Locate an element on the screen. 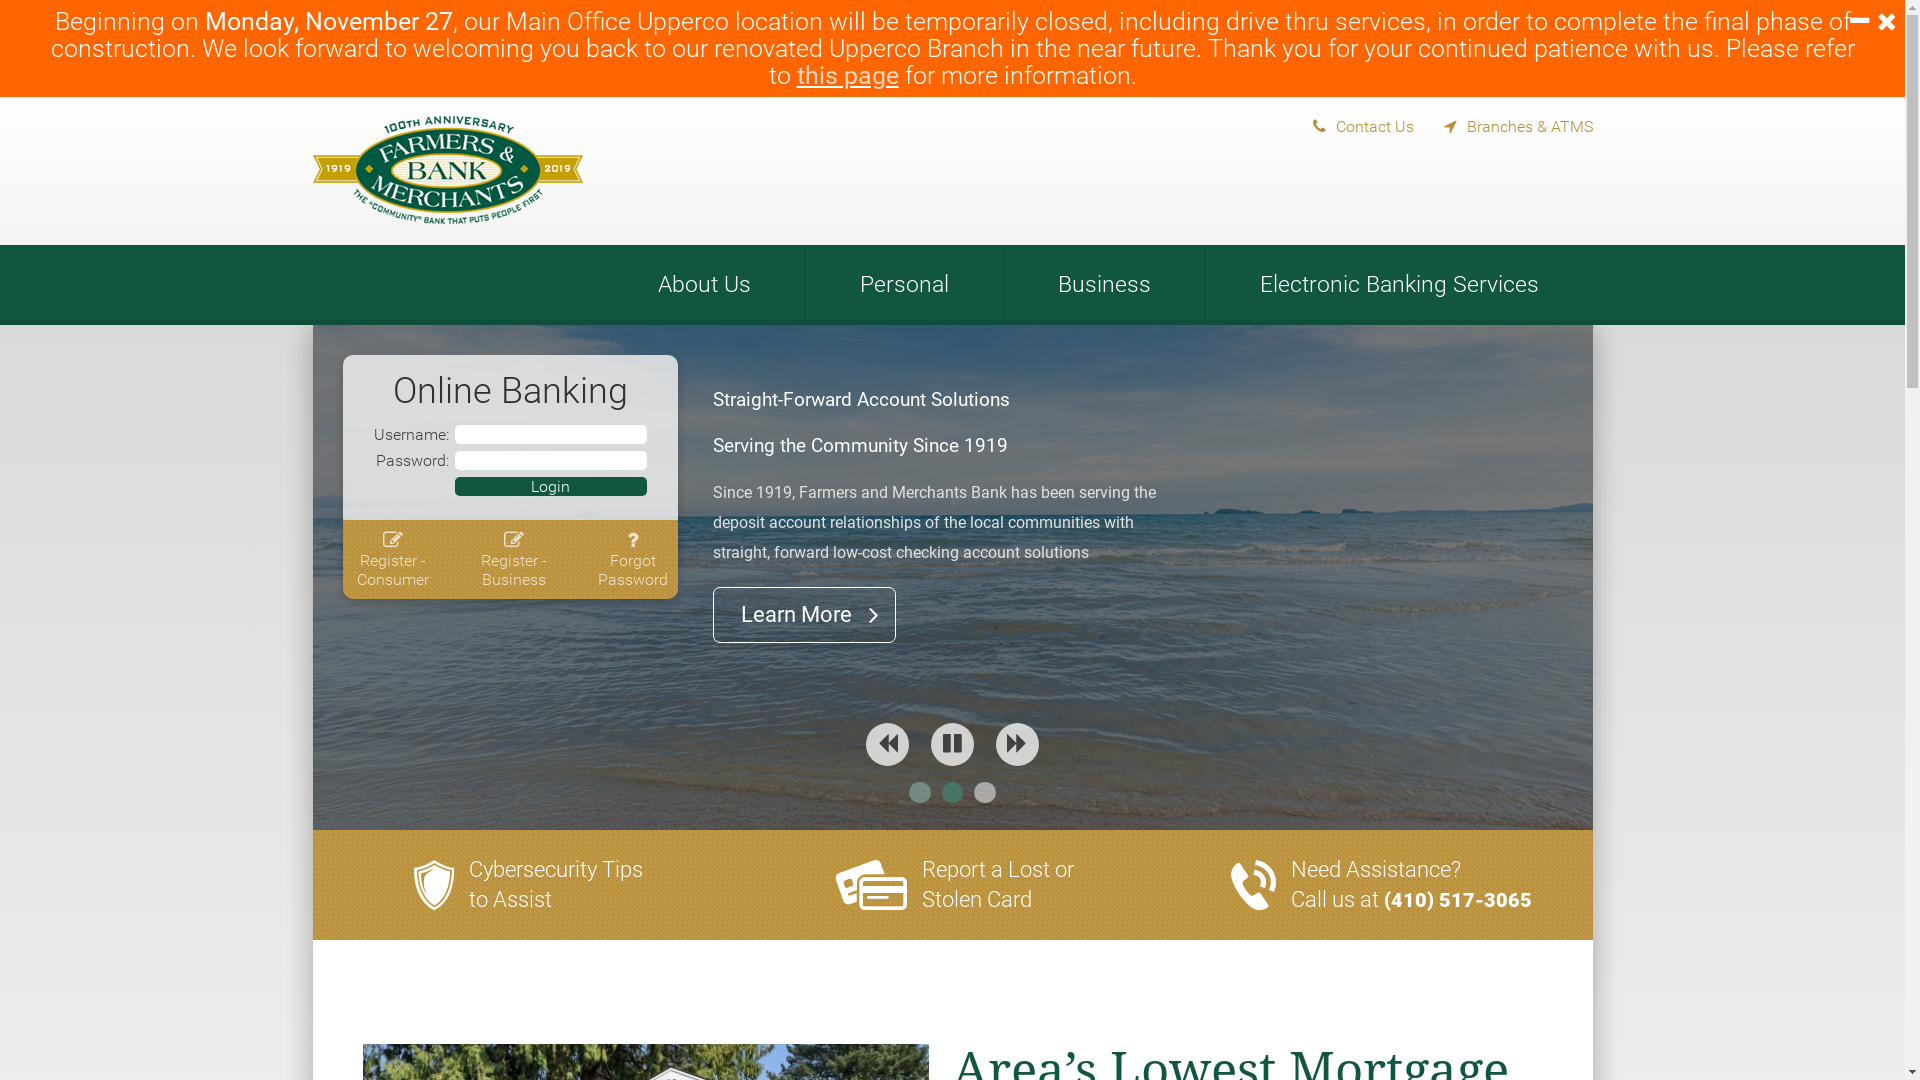  Register -
Consumer is located at coordinates (393, 560).